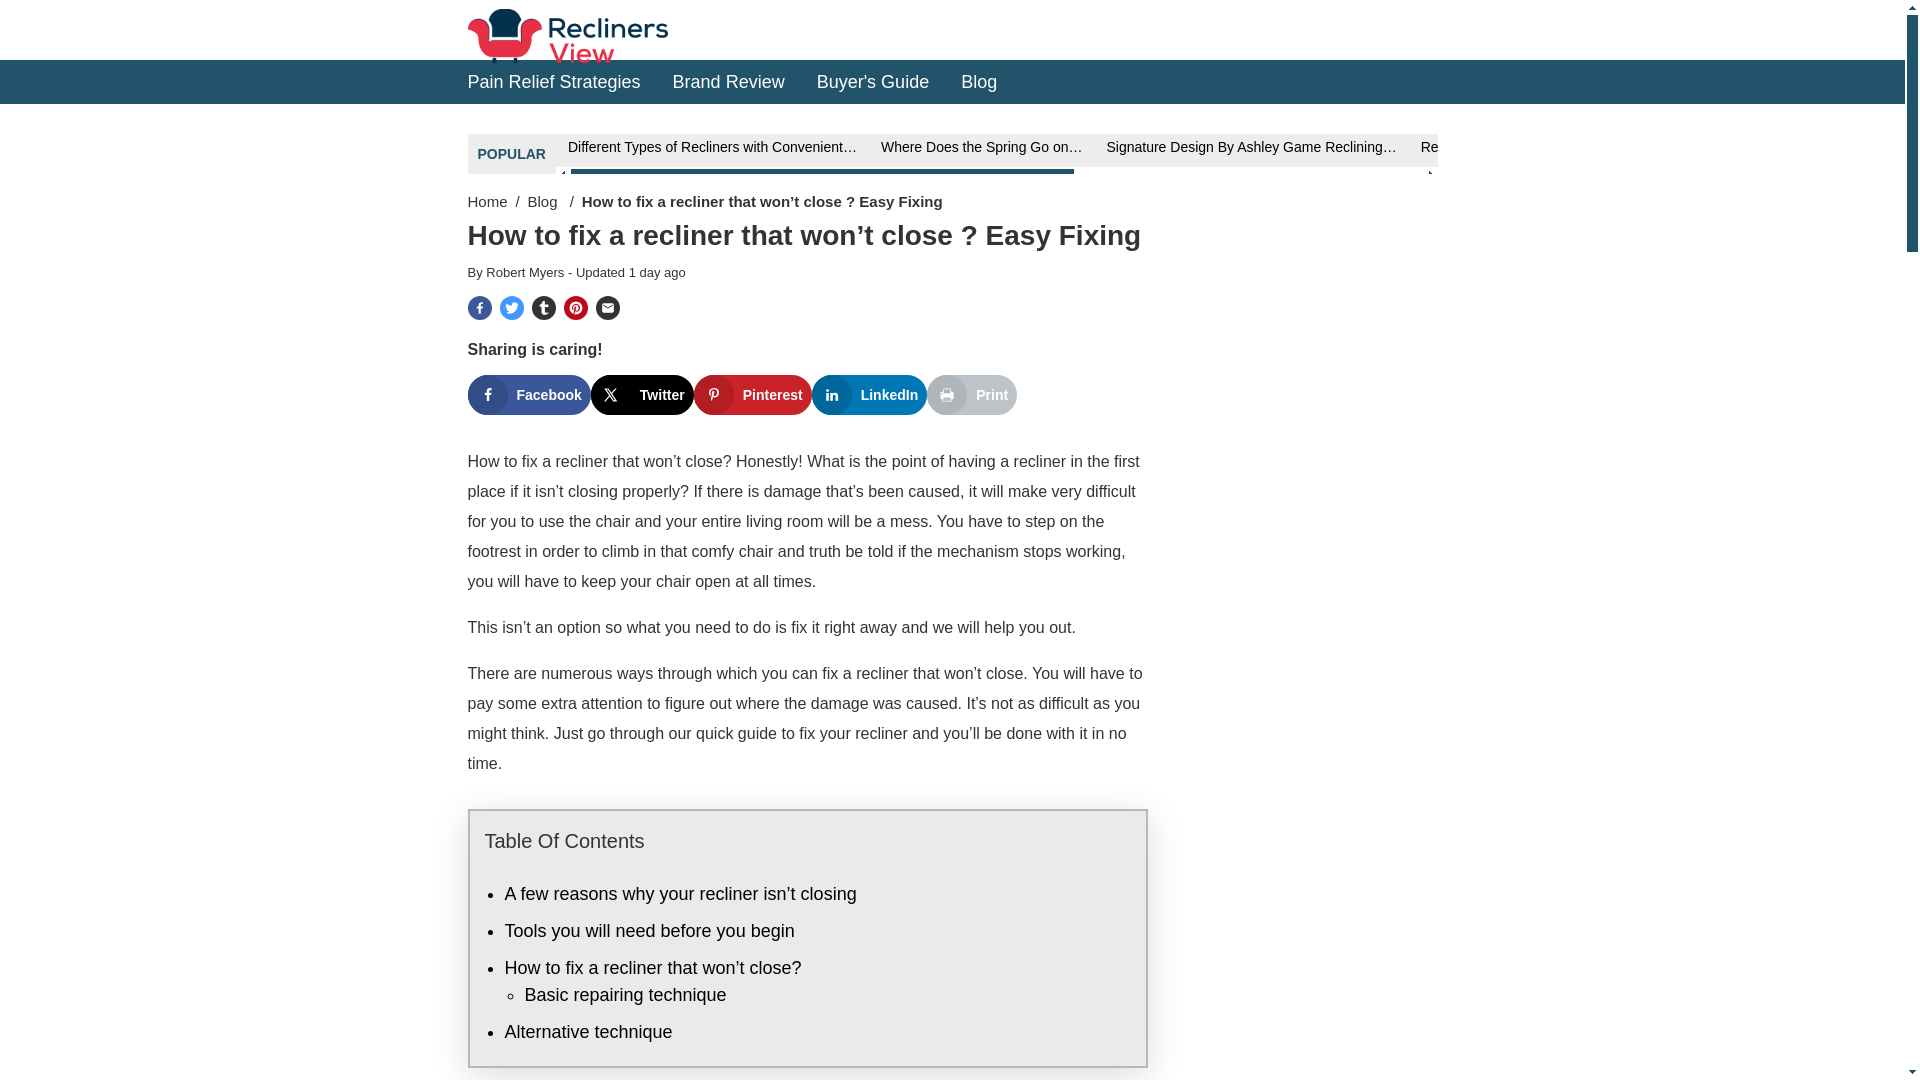 The width and height of the screenshot is (1920, 1080). Describe the element at coordinates (642, 394) in the screenshot. I see `Share on X` at that location.